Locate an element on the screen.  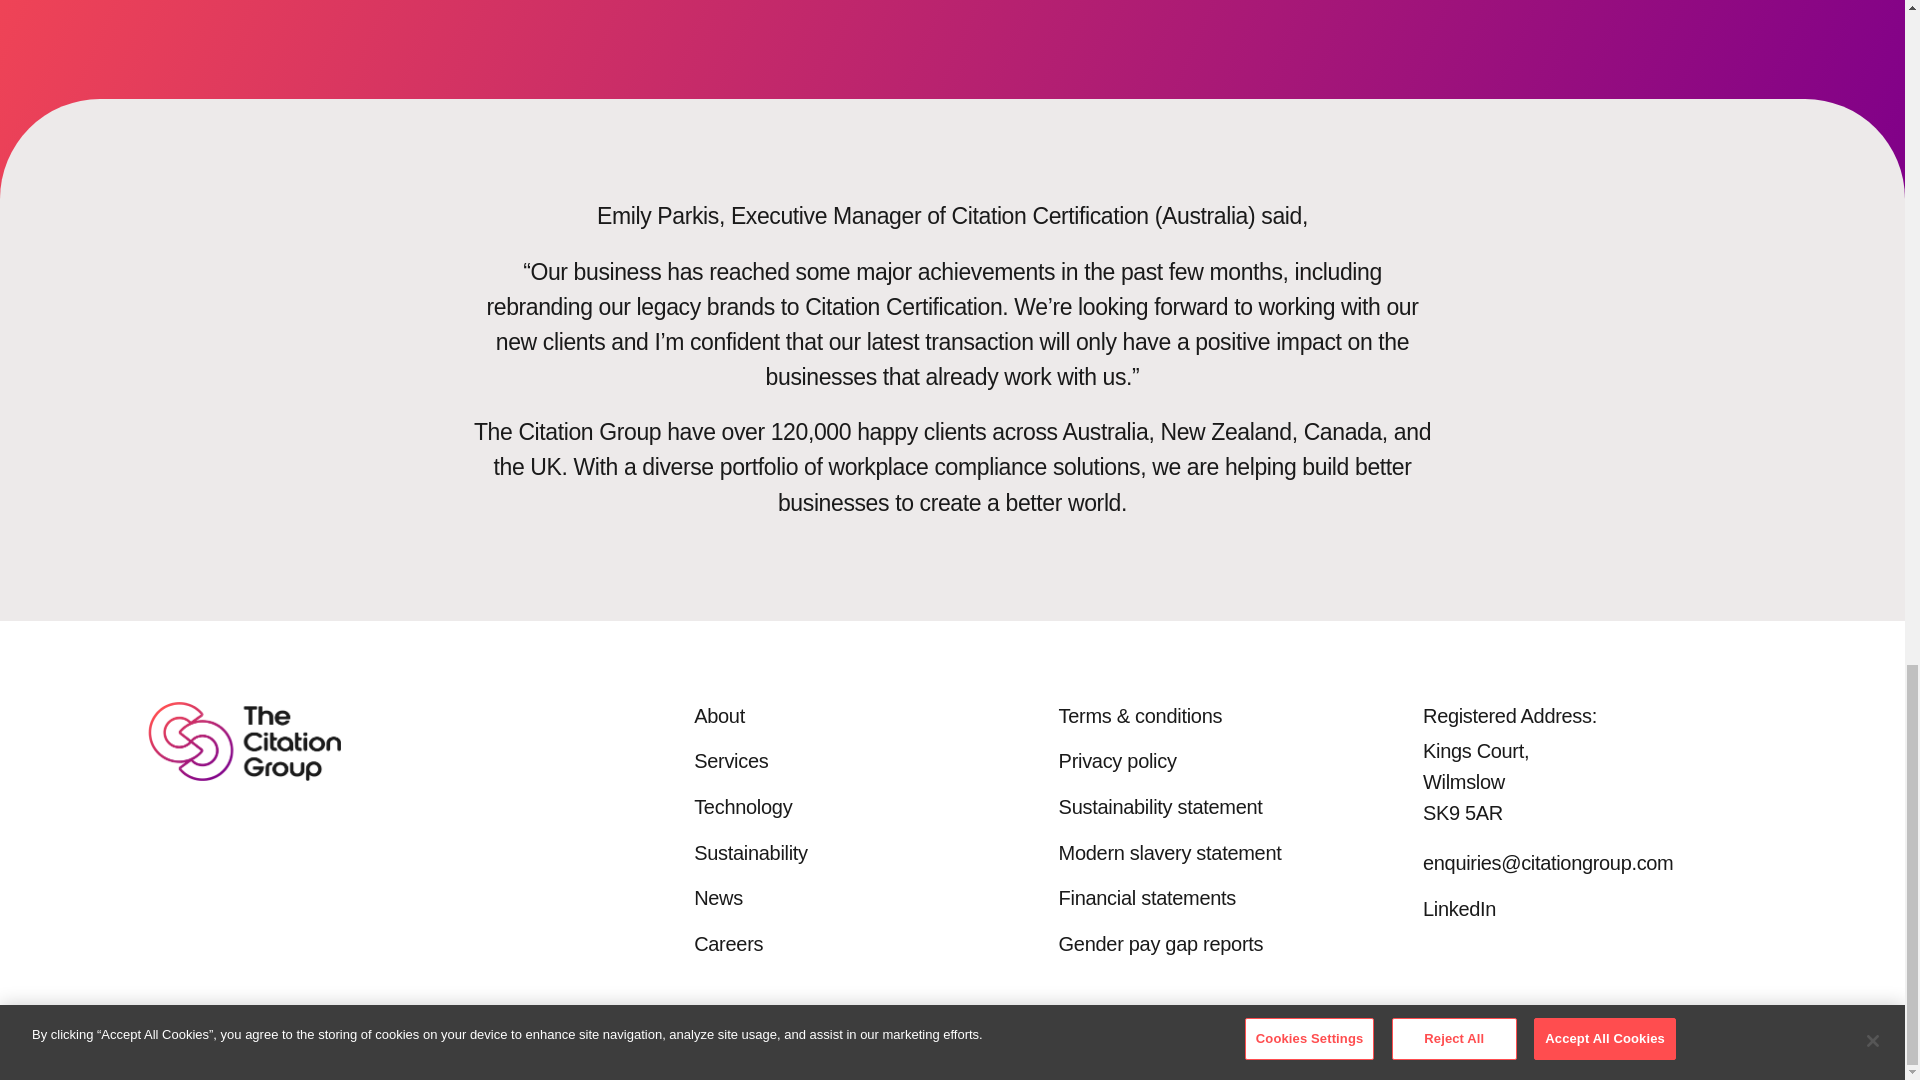
Services is located at coordinates (730, 760).